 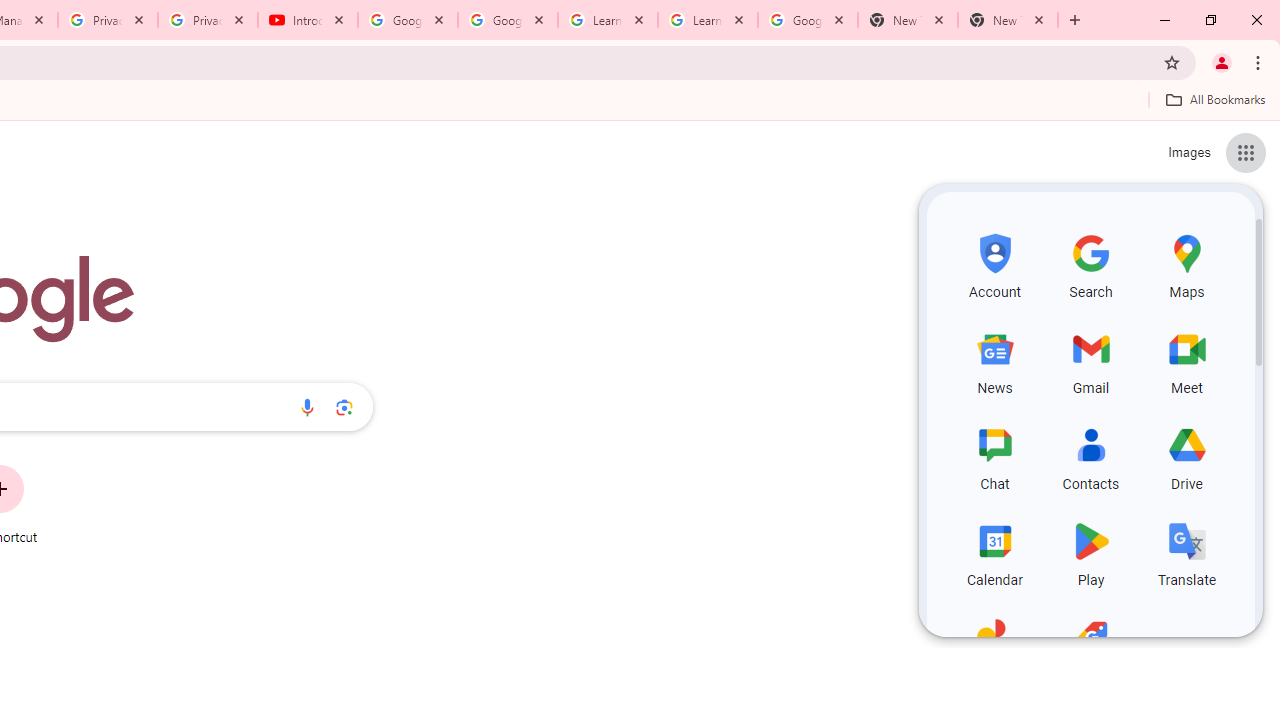 I want to click on Photos, row 5 of 5 and column 1 of 3 in the first section, so click(x=994, y=648).